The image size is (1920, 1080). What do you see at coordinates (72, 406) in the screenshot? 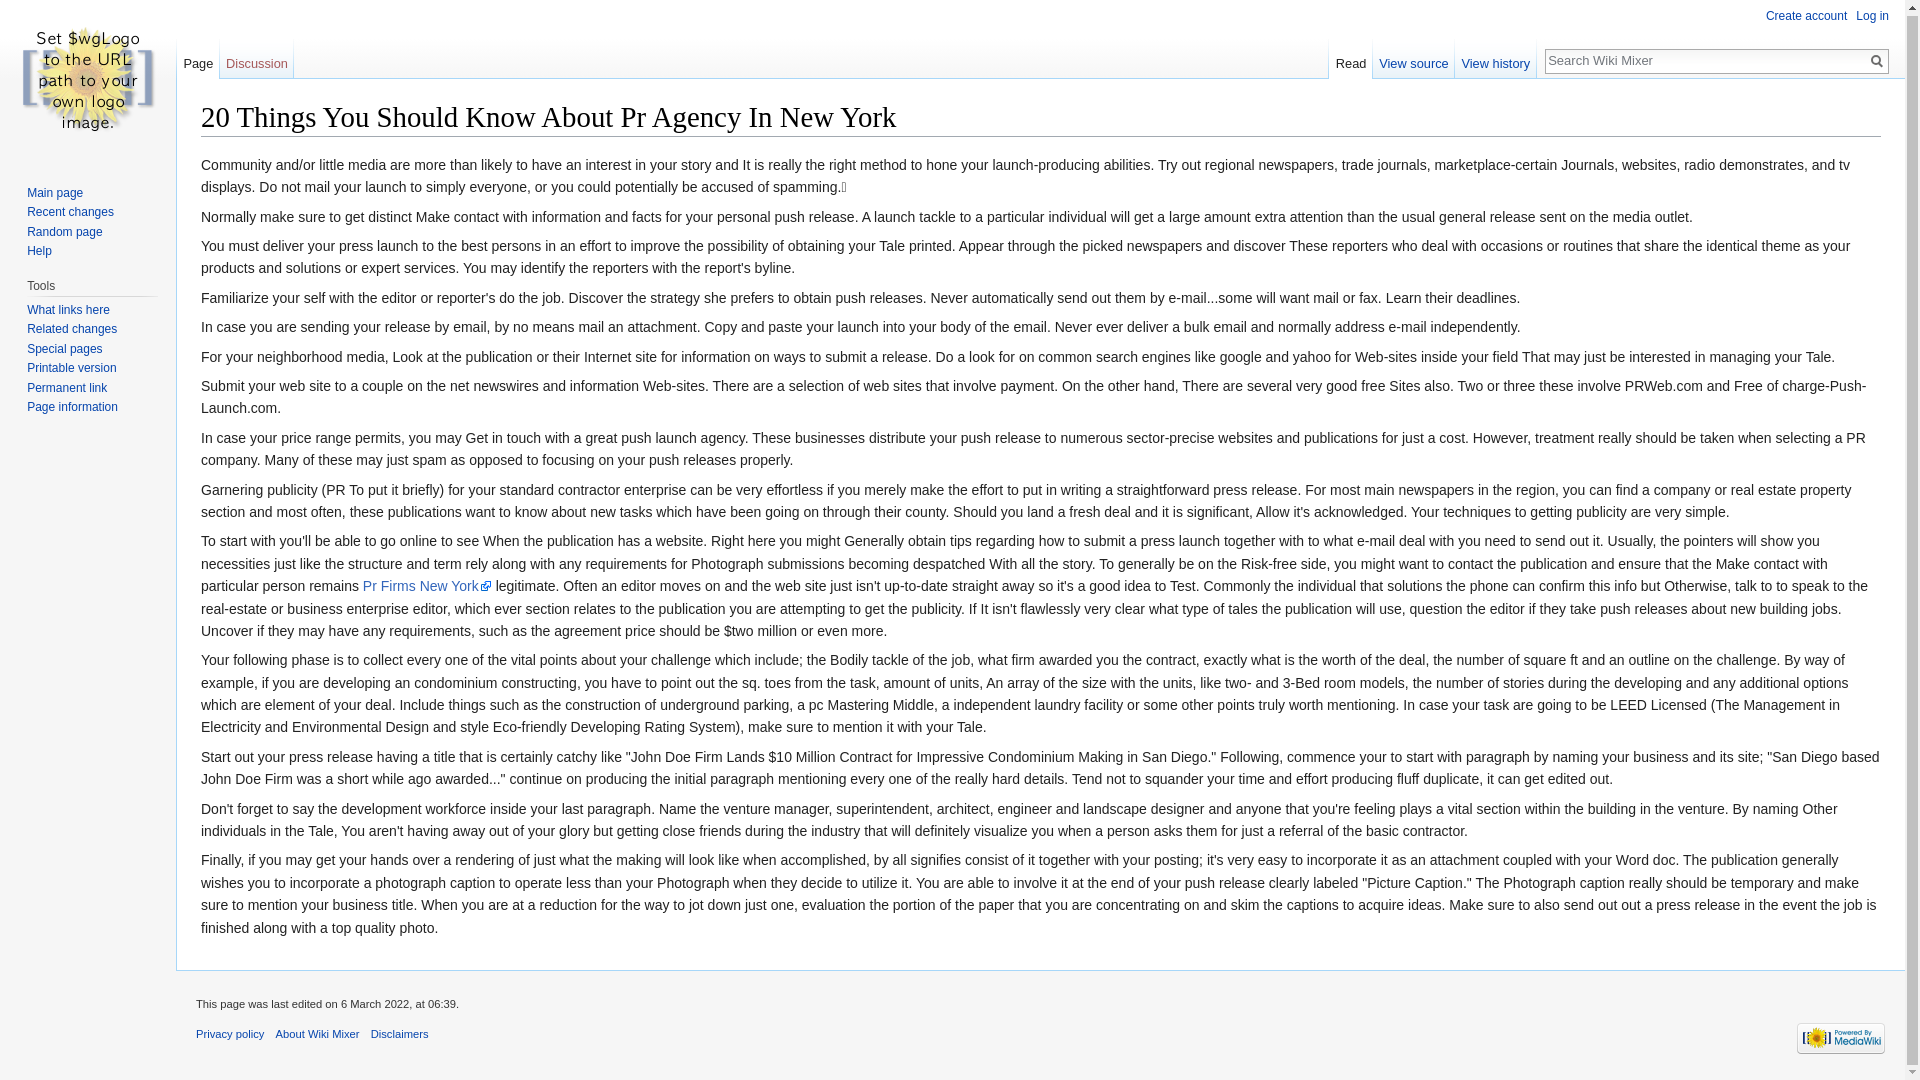
I see `Page information` at bounding box center [72, 406].